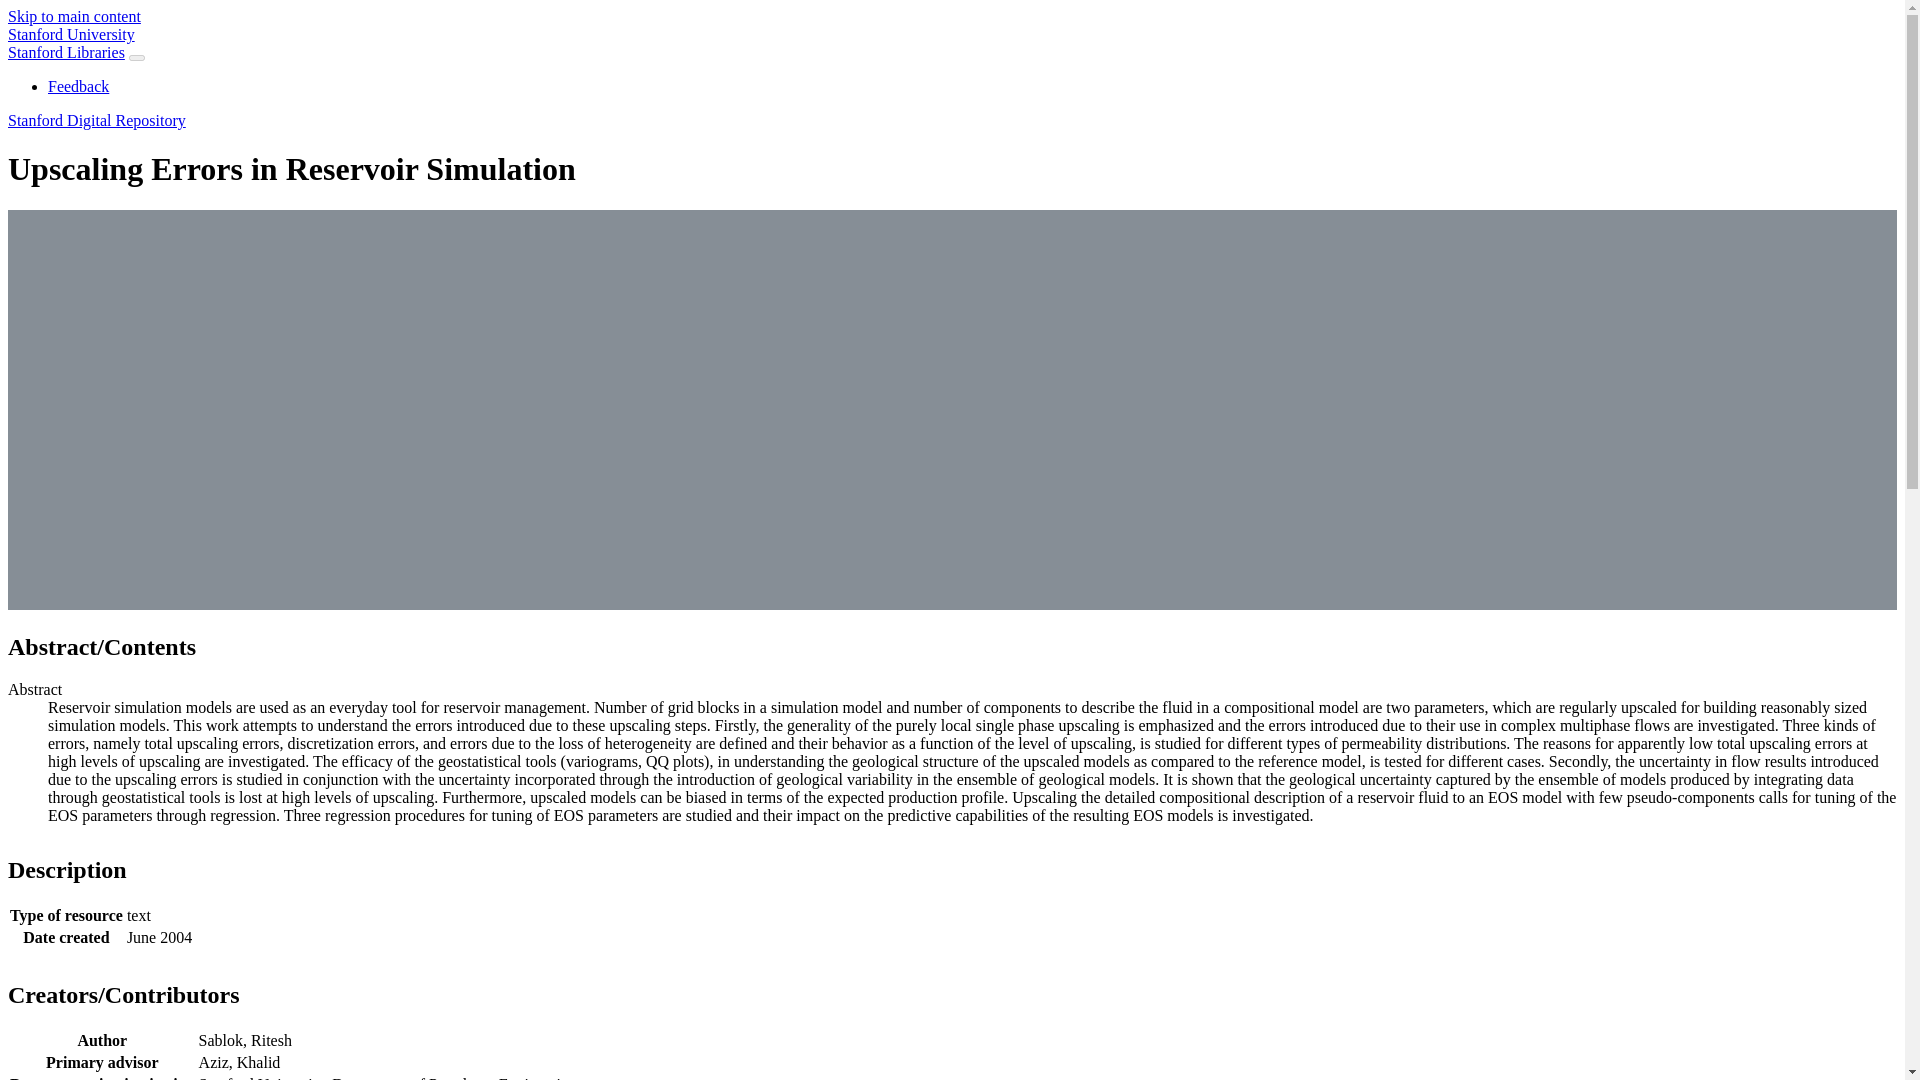 Image resolution: width=1920 pixels, height=1080 pixels. What do you see at coordinates (74, 16) in the screenshot?
I see `Skip to main content` at bounding box center [74, 16].